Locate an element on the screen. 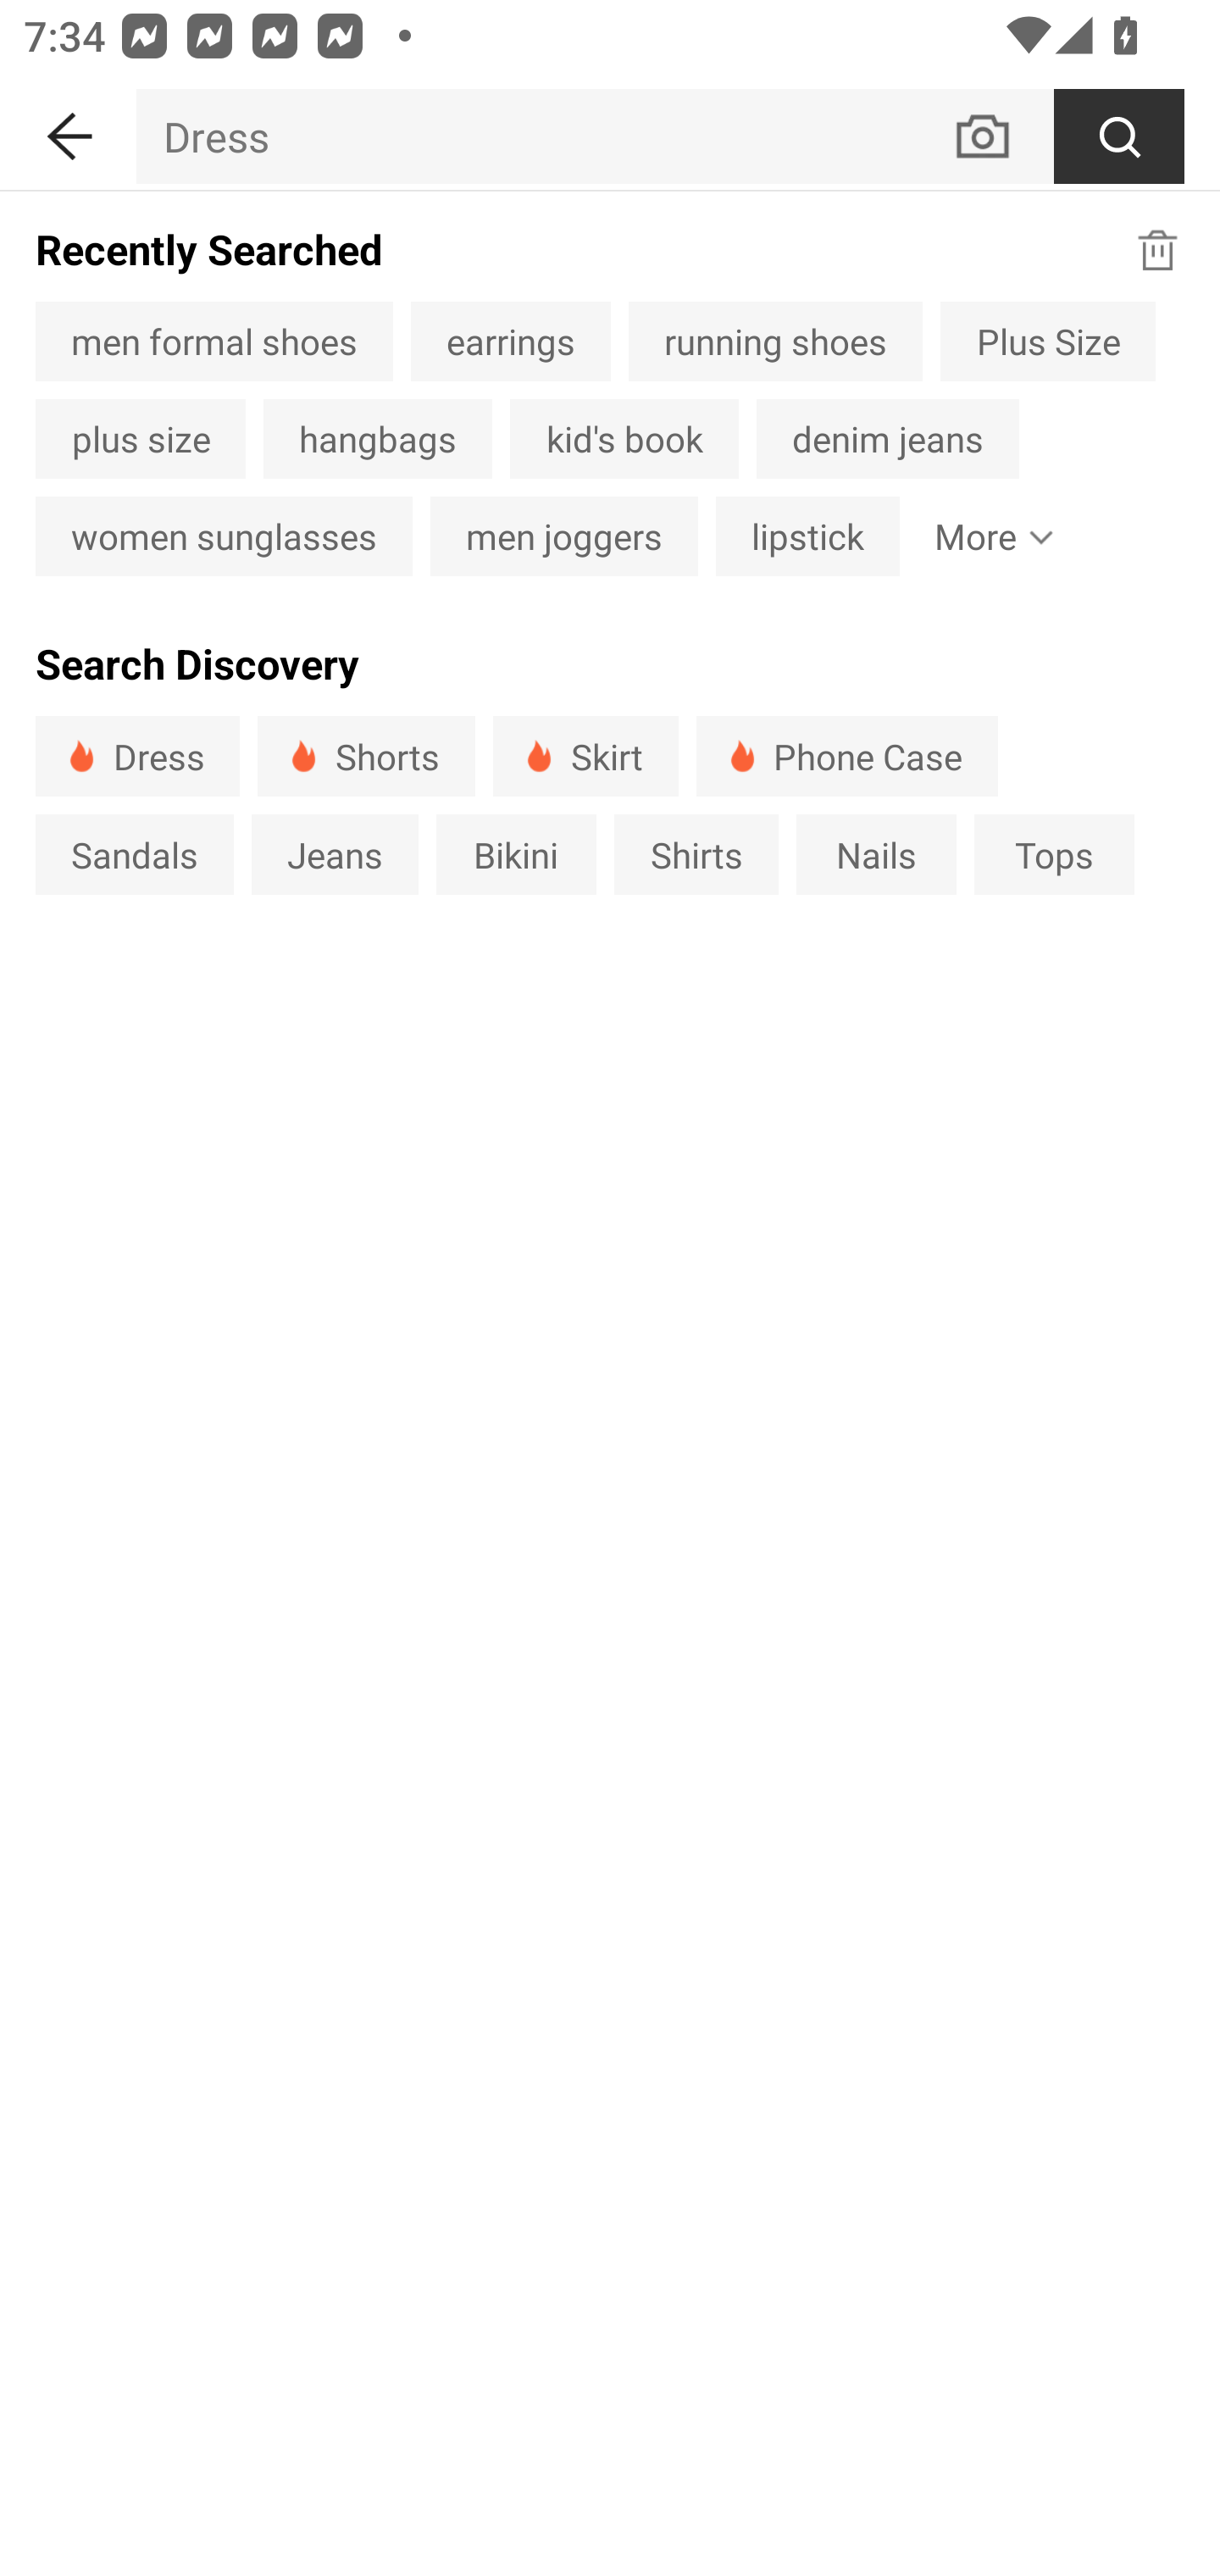 The image size is (1220, 2576). lipstick is located at coordinates (808, 536).